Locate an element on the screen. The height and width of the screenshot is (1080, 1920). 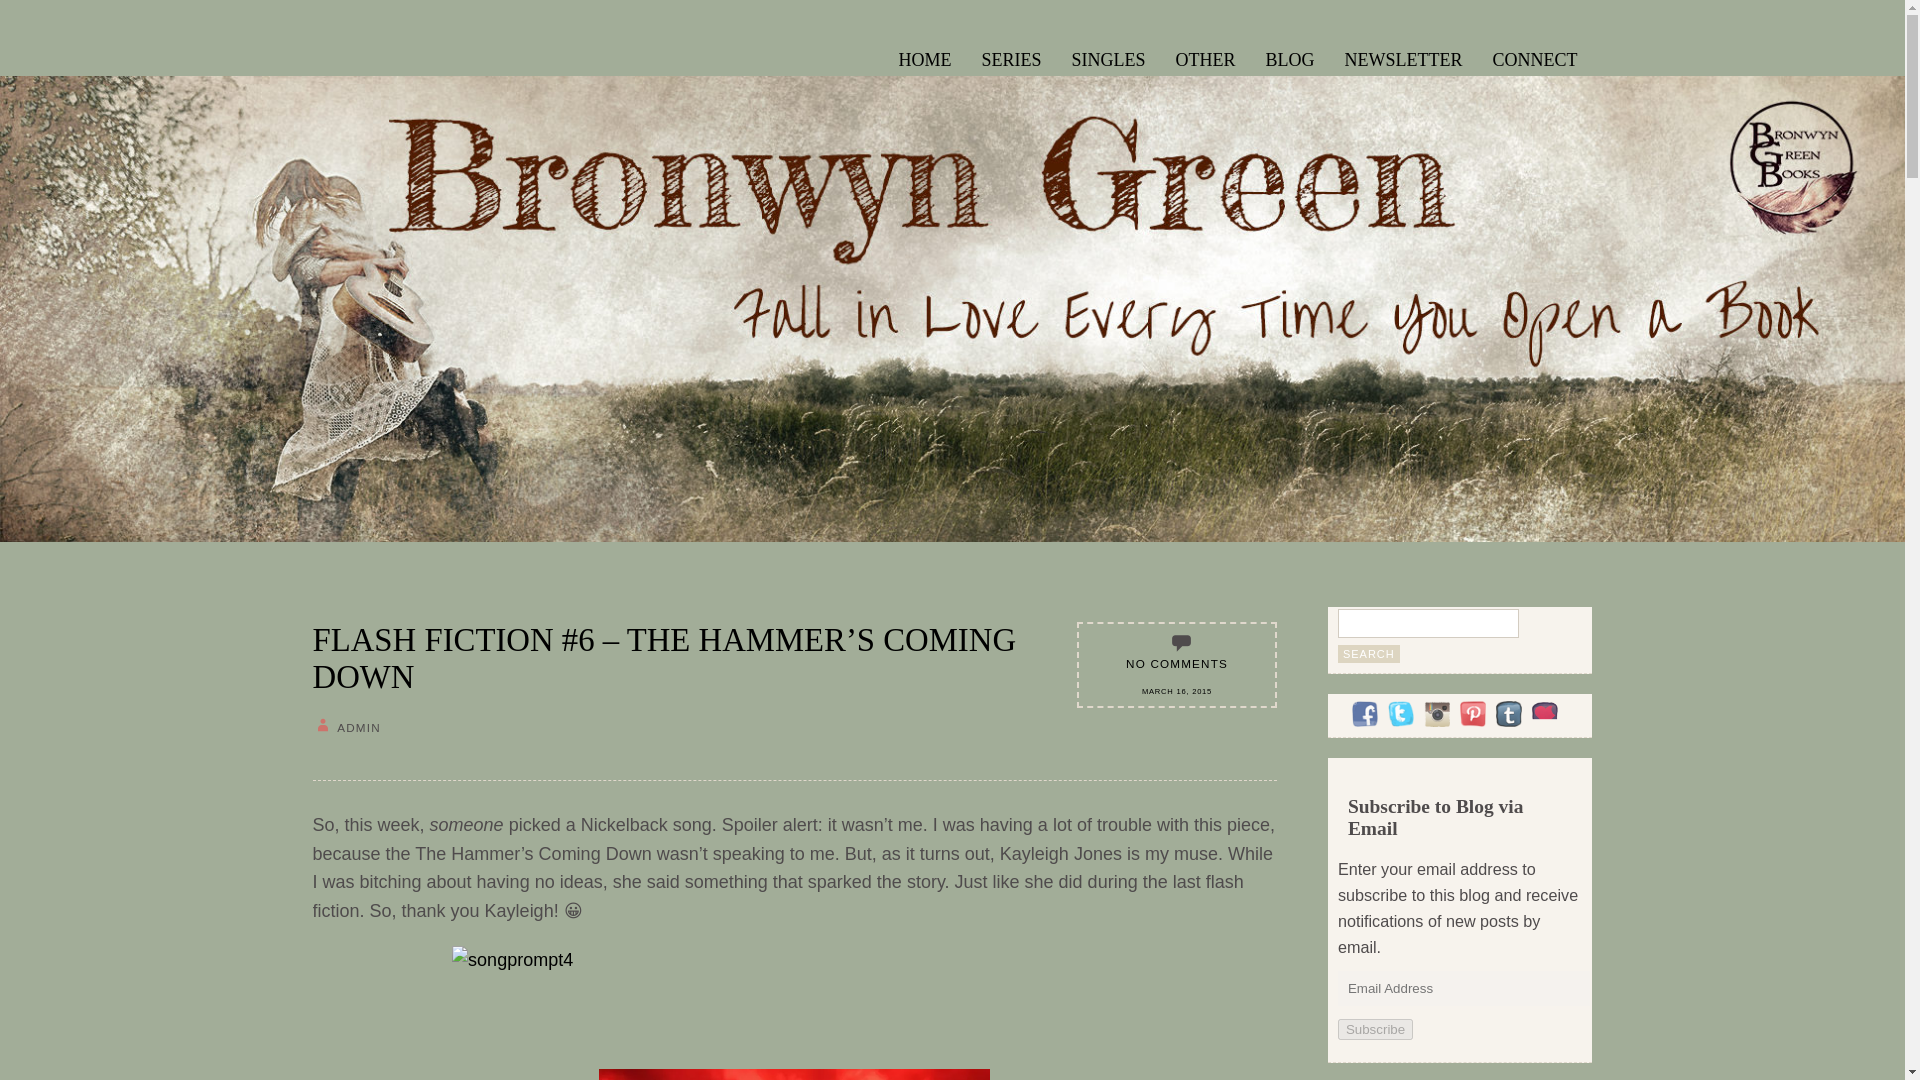
Search is located at coordinates (1368, 654).